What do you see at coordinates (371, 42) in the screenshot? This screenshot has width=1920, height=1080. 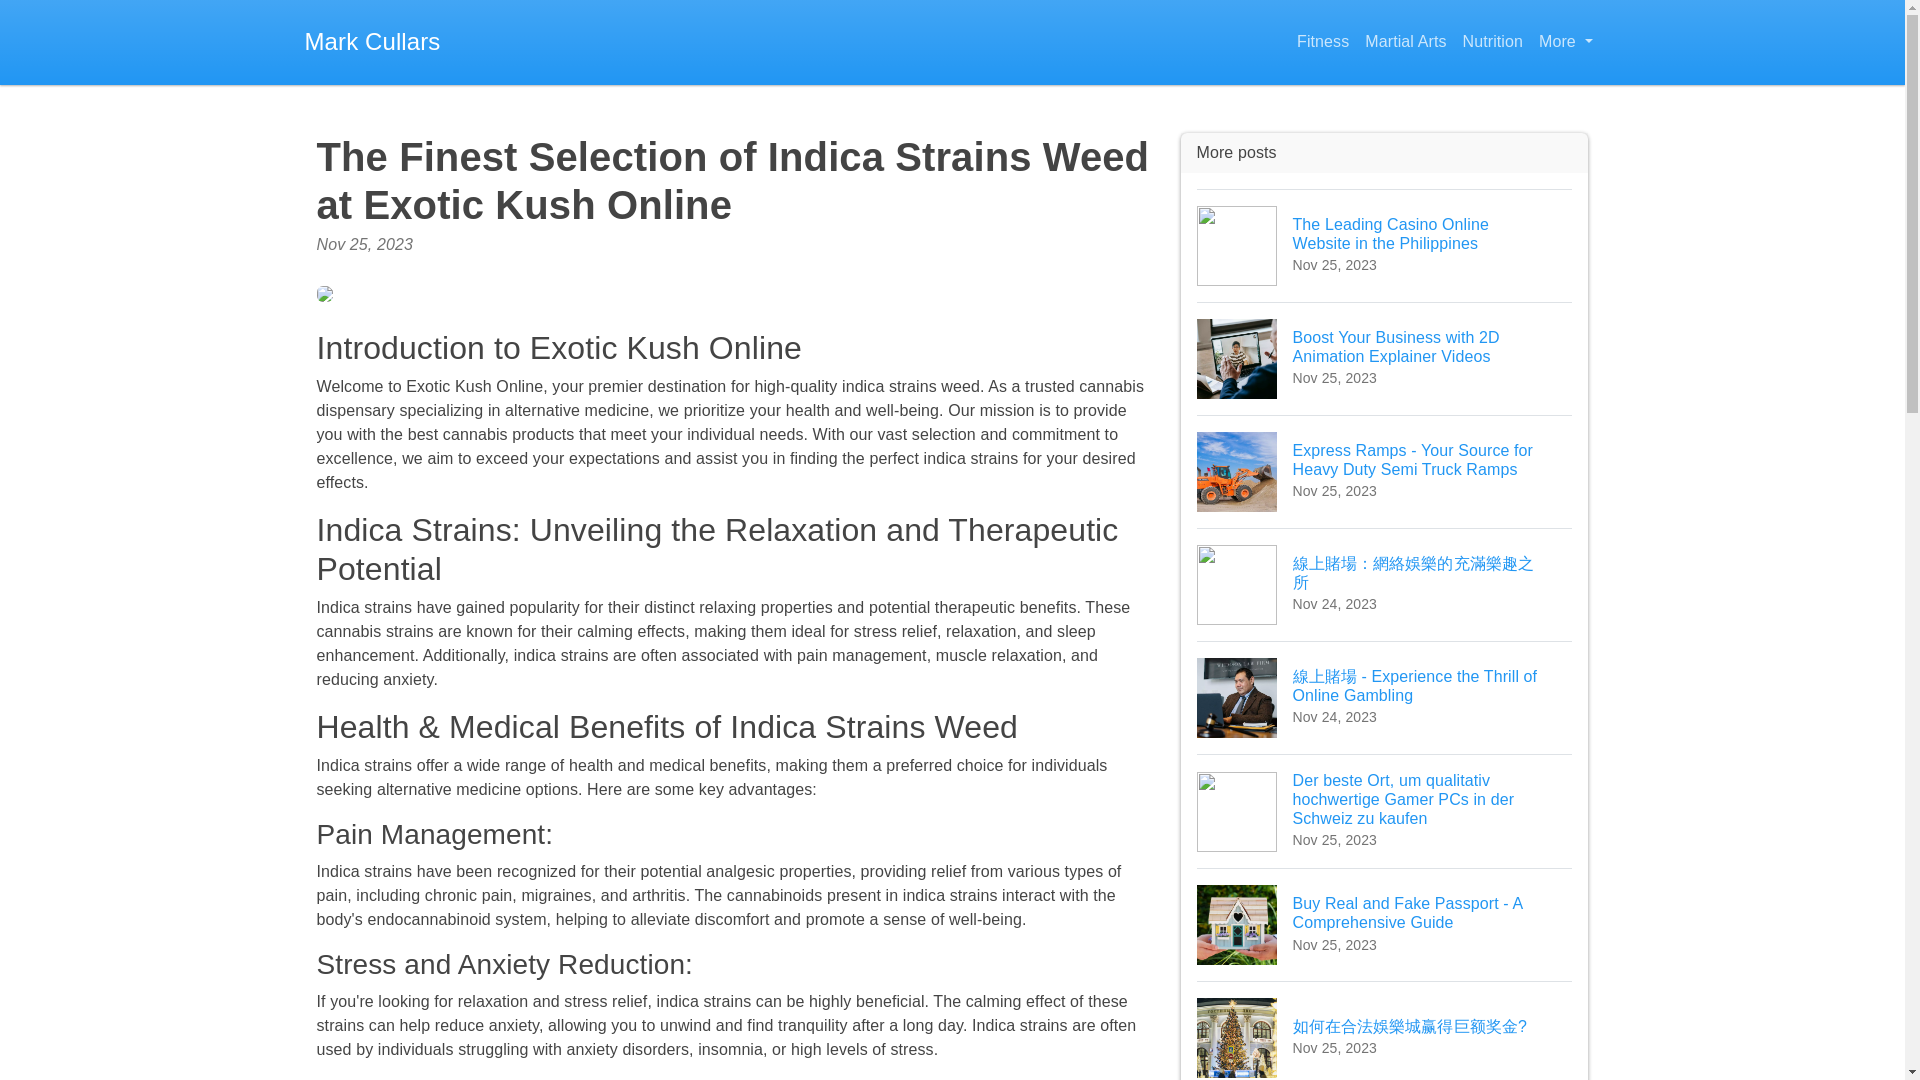 I see `Mark Cullars` at bounding box center [371, 42].